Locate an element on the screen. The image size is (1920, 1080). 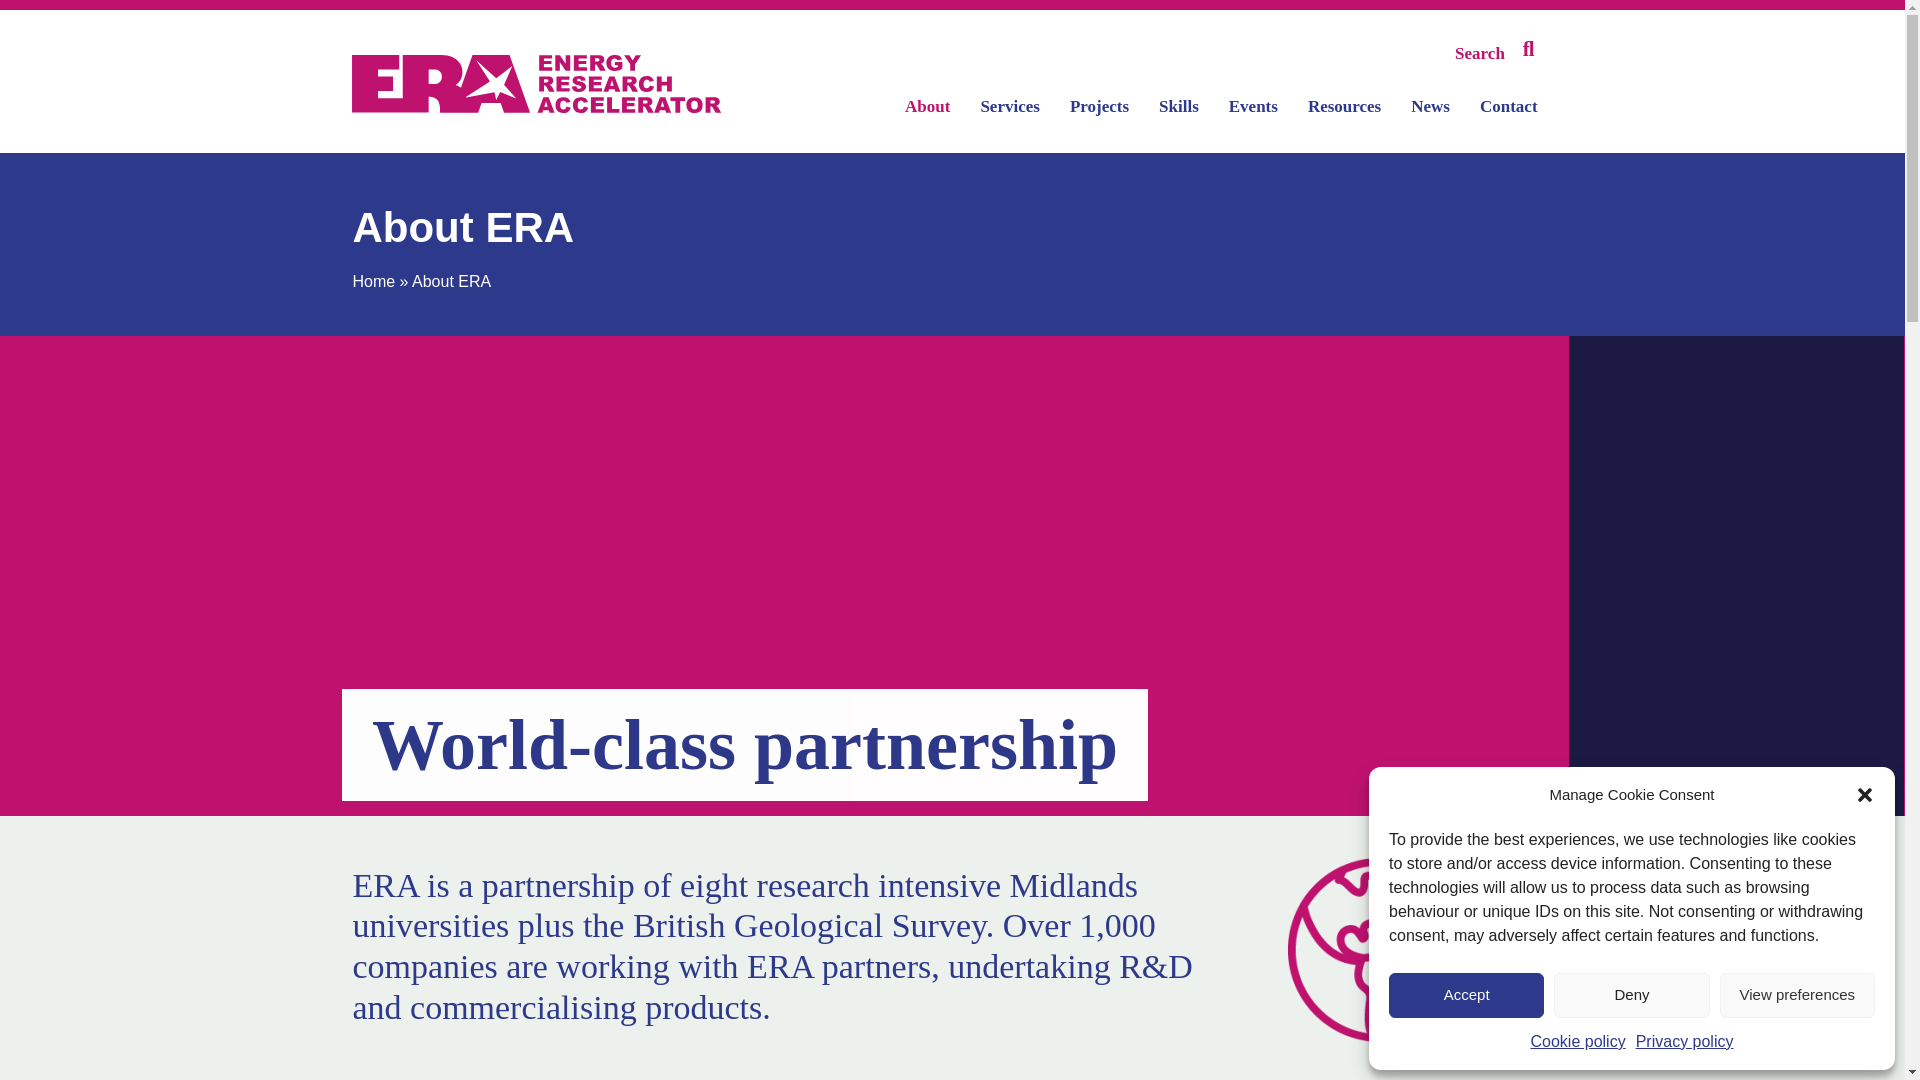
Services is located at coordinates (1008, 104).